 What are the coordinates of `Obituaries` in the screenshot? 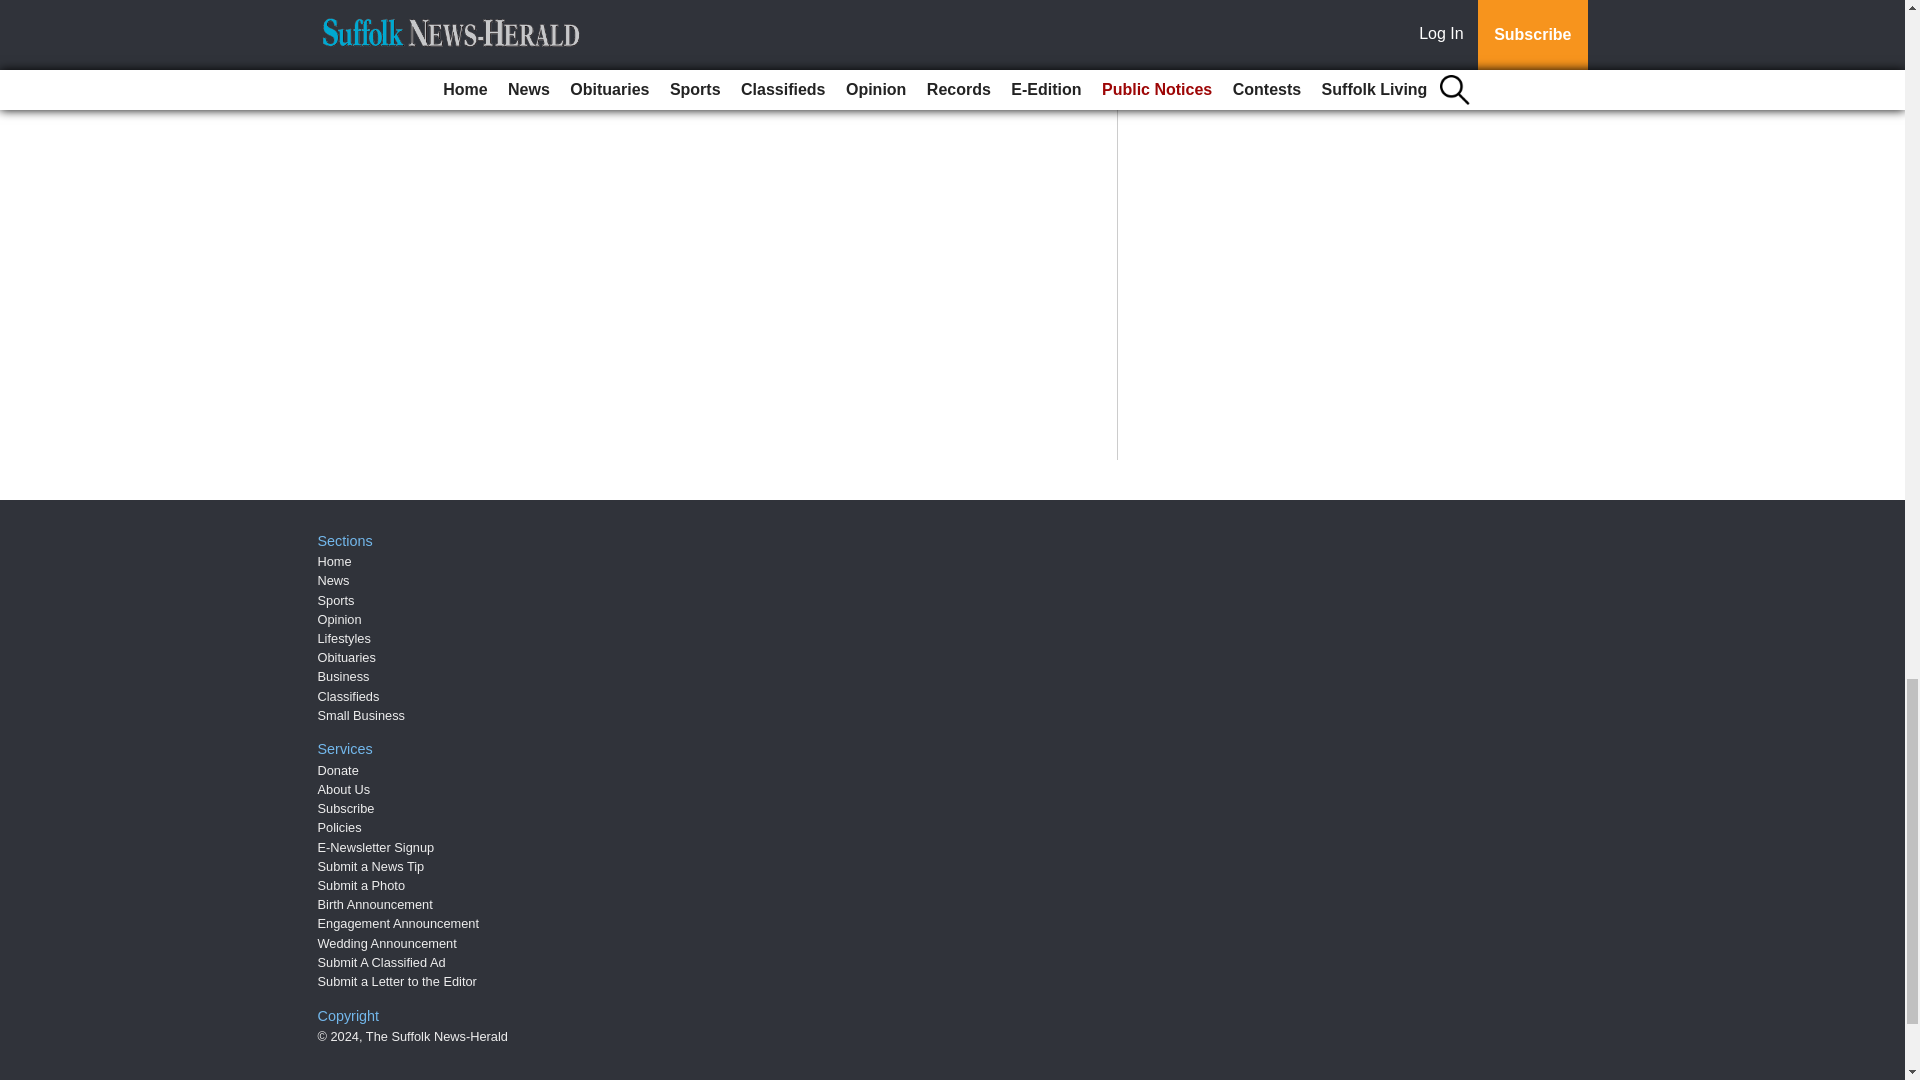 It's located at (347, 658).